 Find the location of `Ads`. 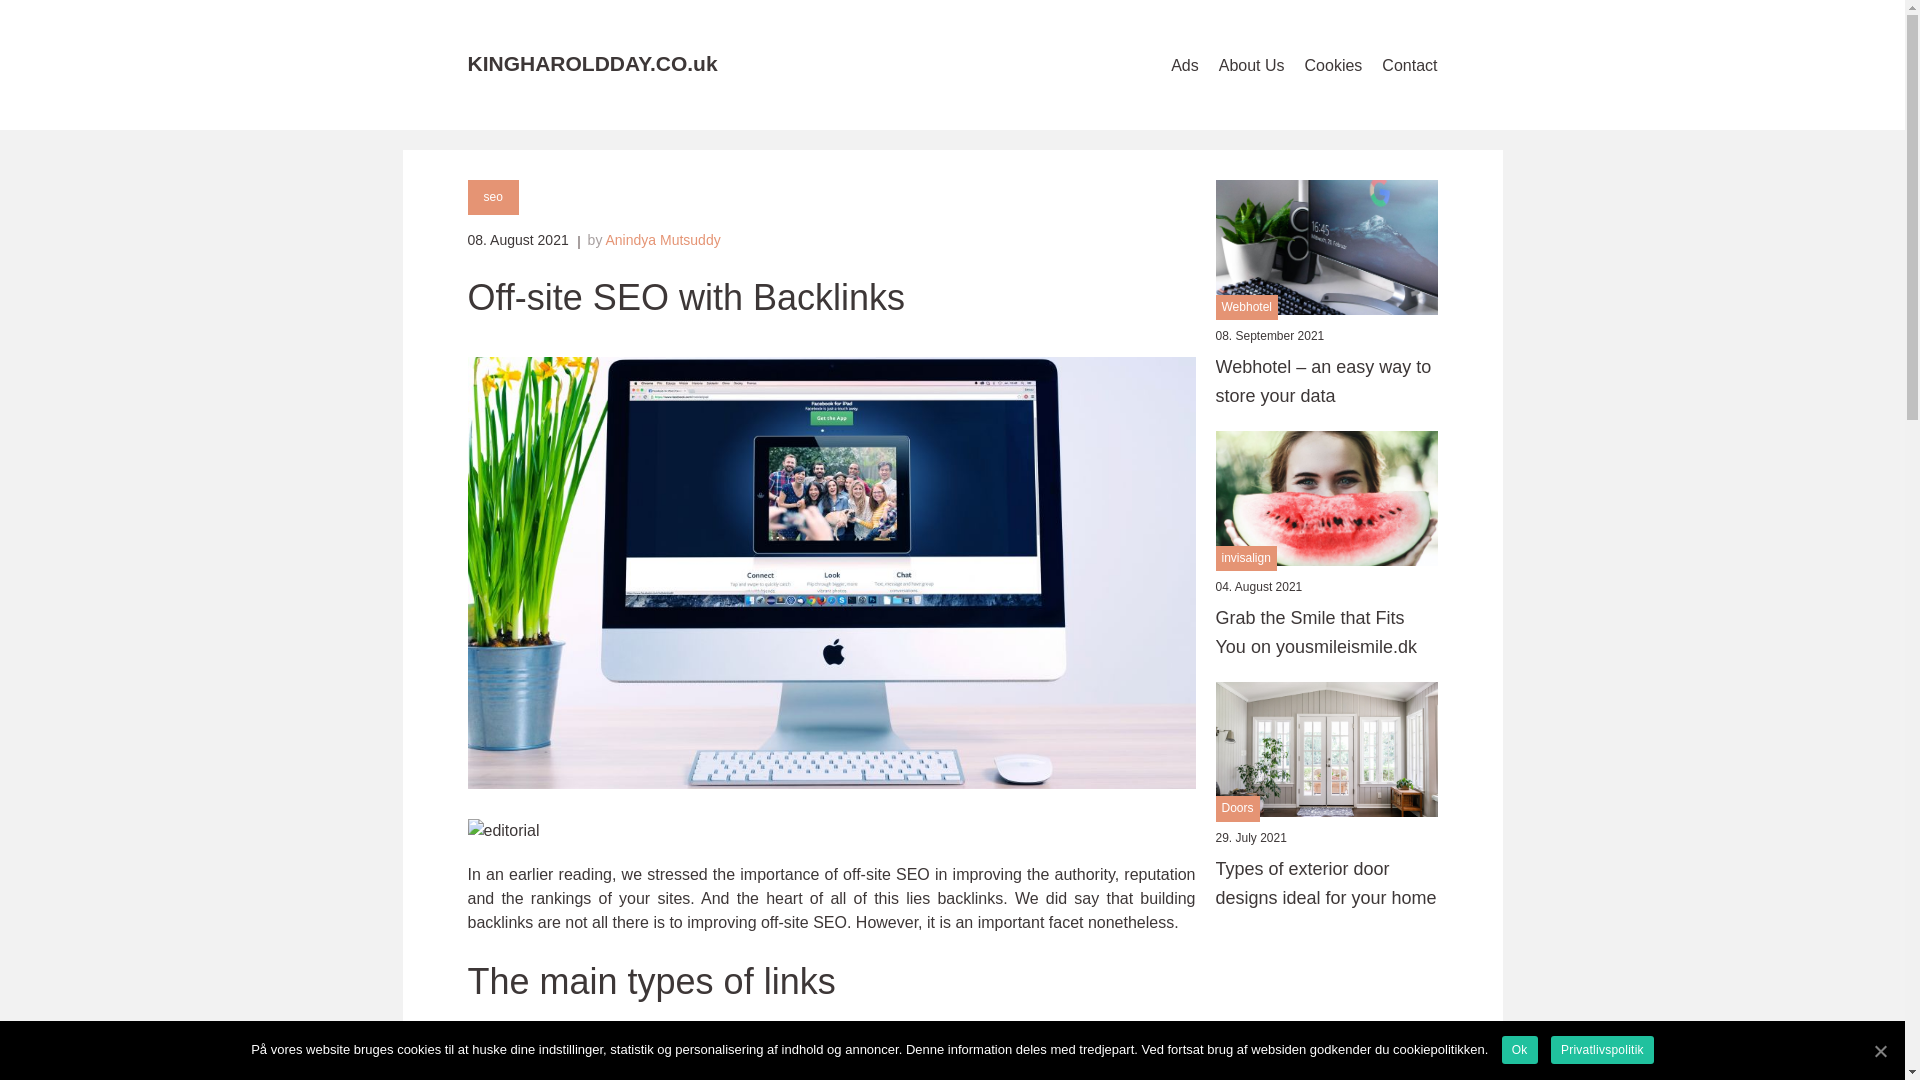

Ads is located at coordinates (1184, 65).